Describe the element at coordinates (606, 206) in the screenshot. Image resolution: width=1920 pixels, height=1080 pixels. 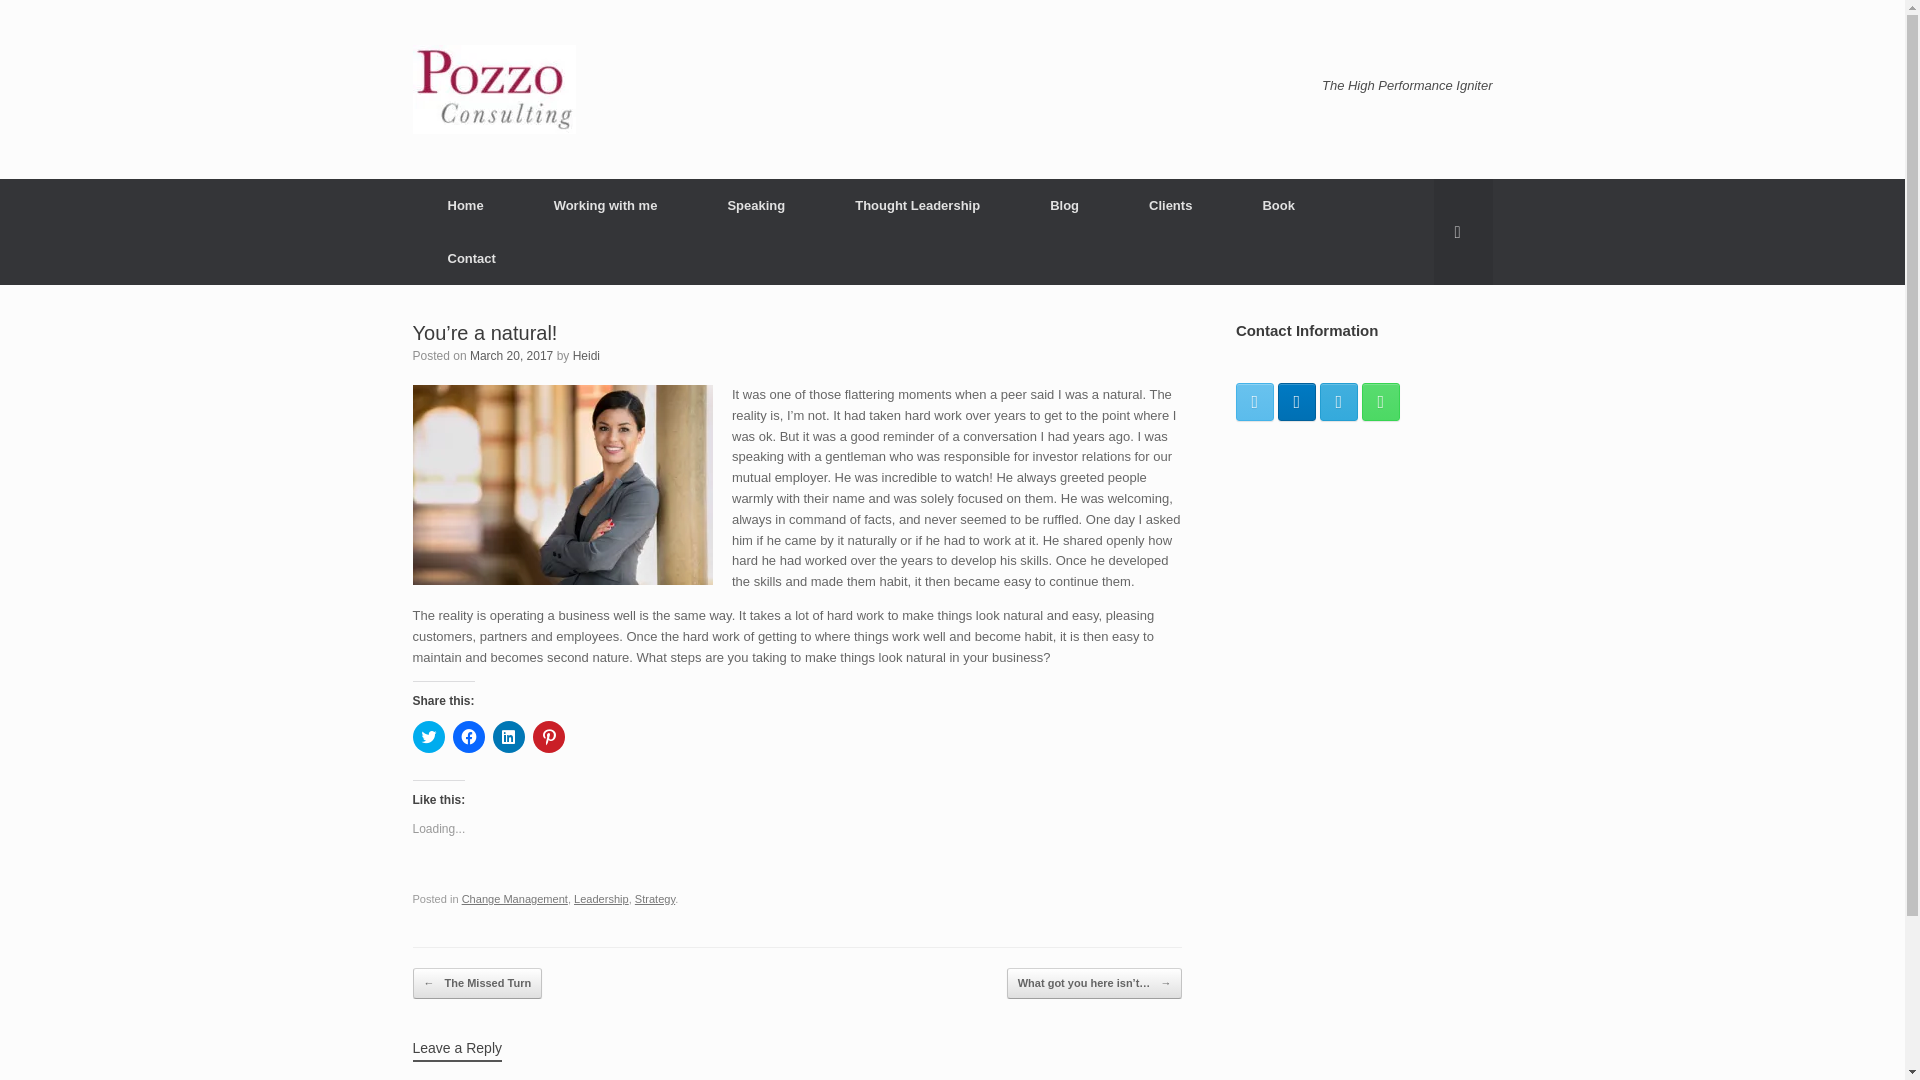
I see `Working with me` at that location.